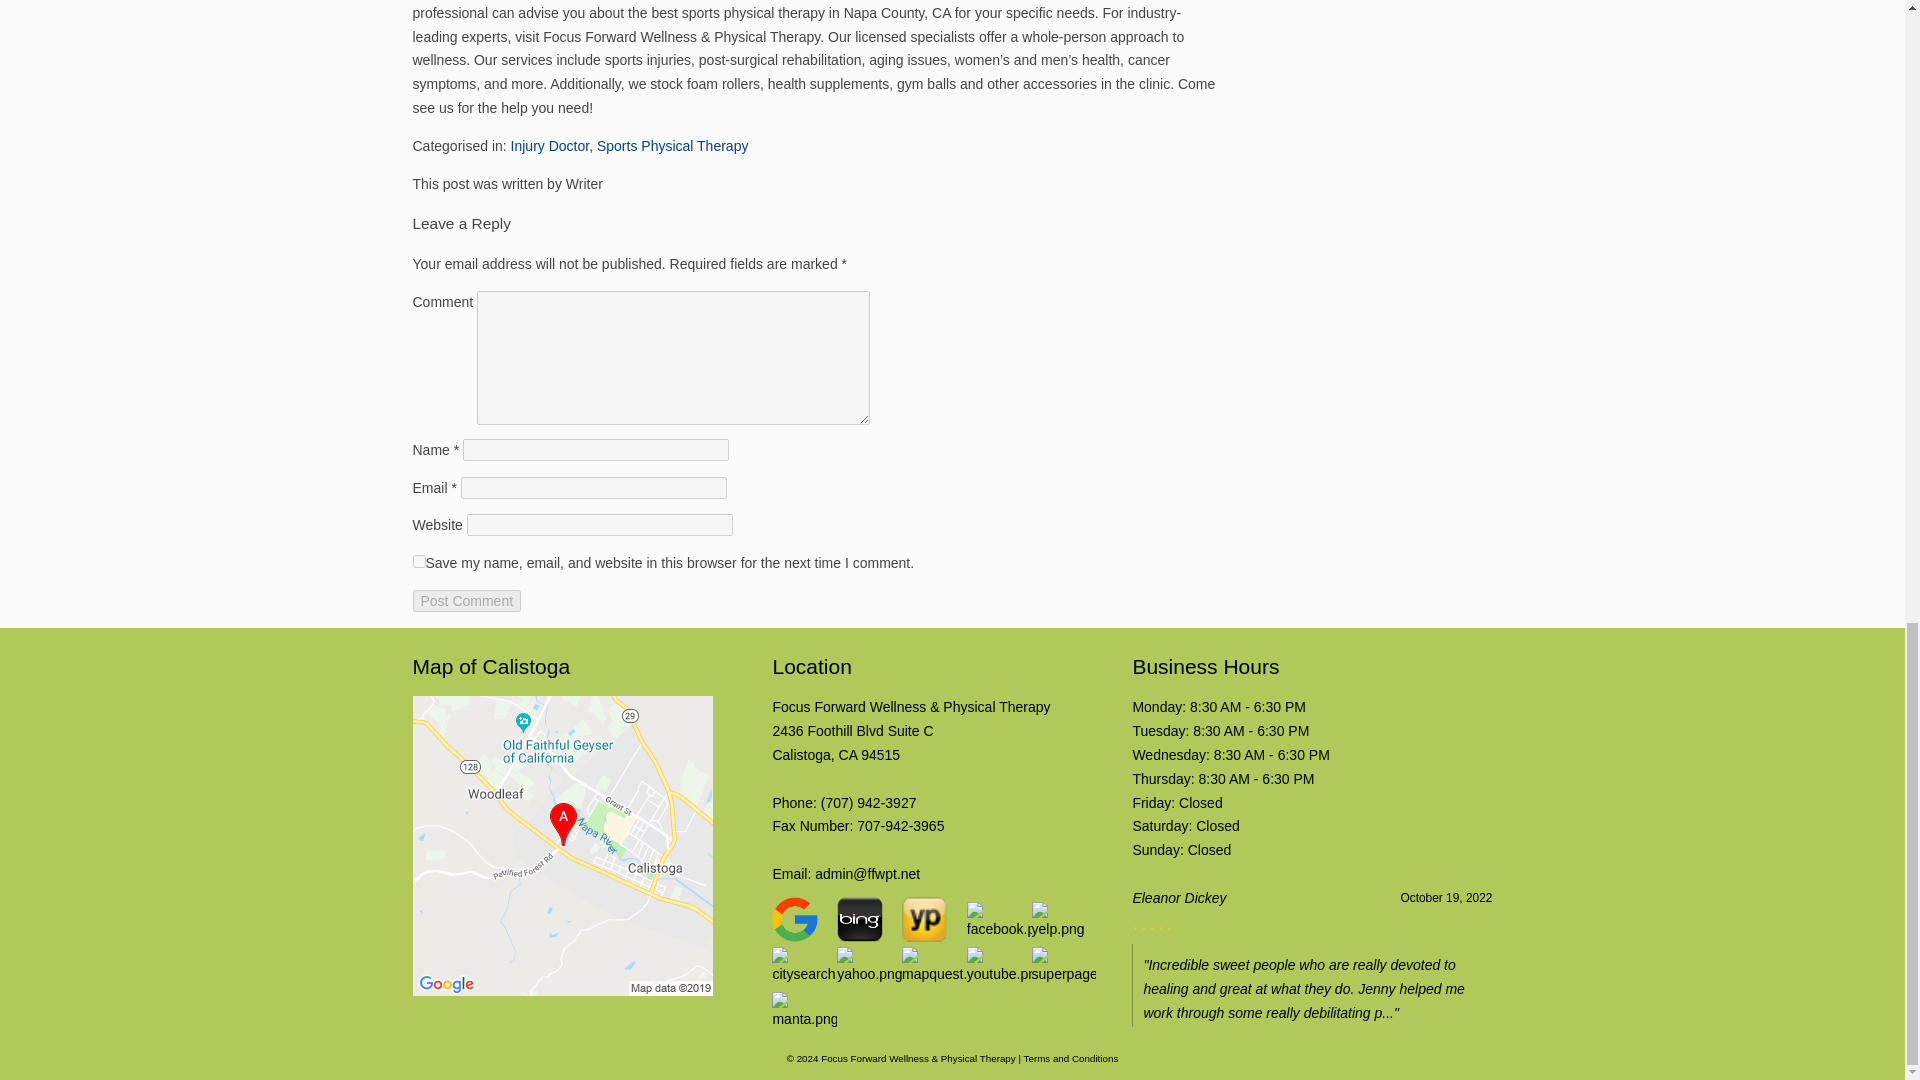 The image size is (1920, 1080). I want to click on Injury Doctor, so click(550, 146).